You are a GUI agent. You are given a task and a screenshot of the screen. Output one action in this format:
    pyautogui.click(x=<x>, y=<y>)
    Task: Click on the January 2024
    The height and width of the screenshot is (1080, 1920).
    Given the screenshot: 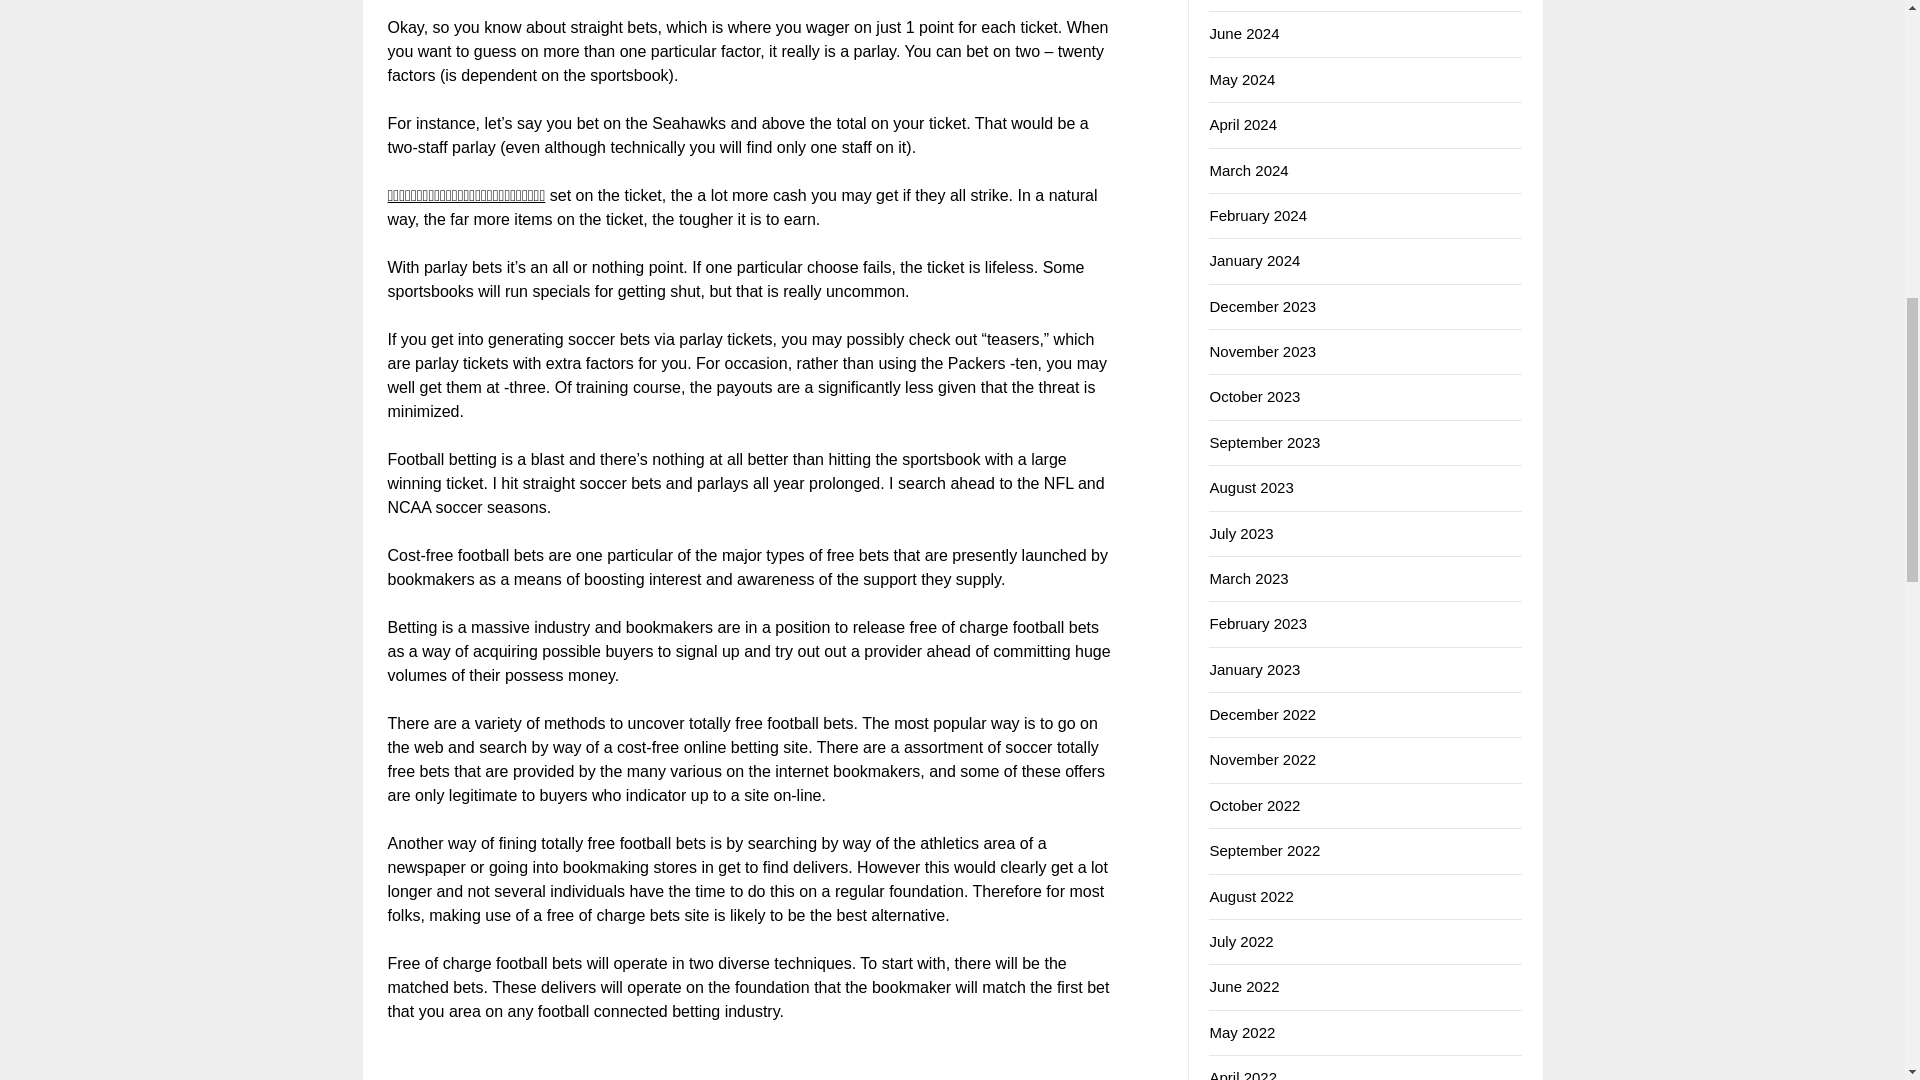 What is the action you would take?
    pyautogui.click(x=1254, y=260)
    